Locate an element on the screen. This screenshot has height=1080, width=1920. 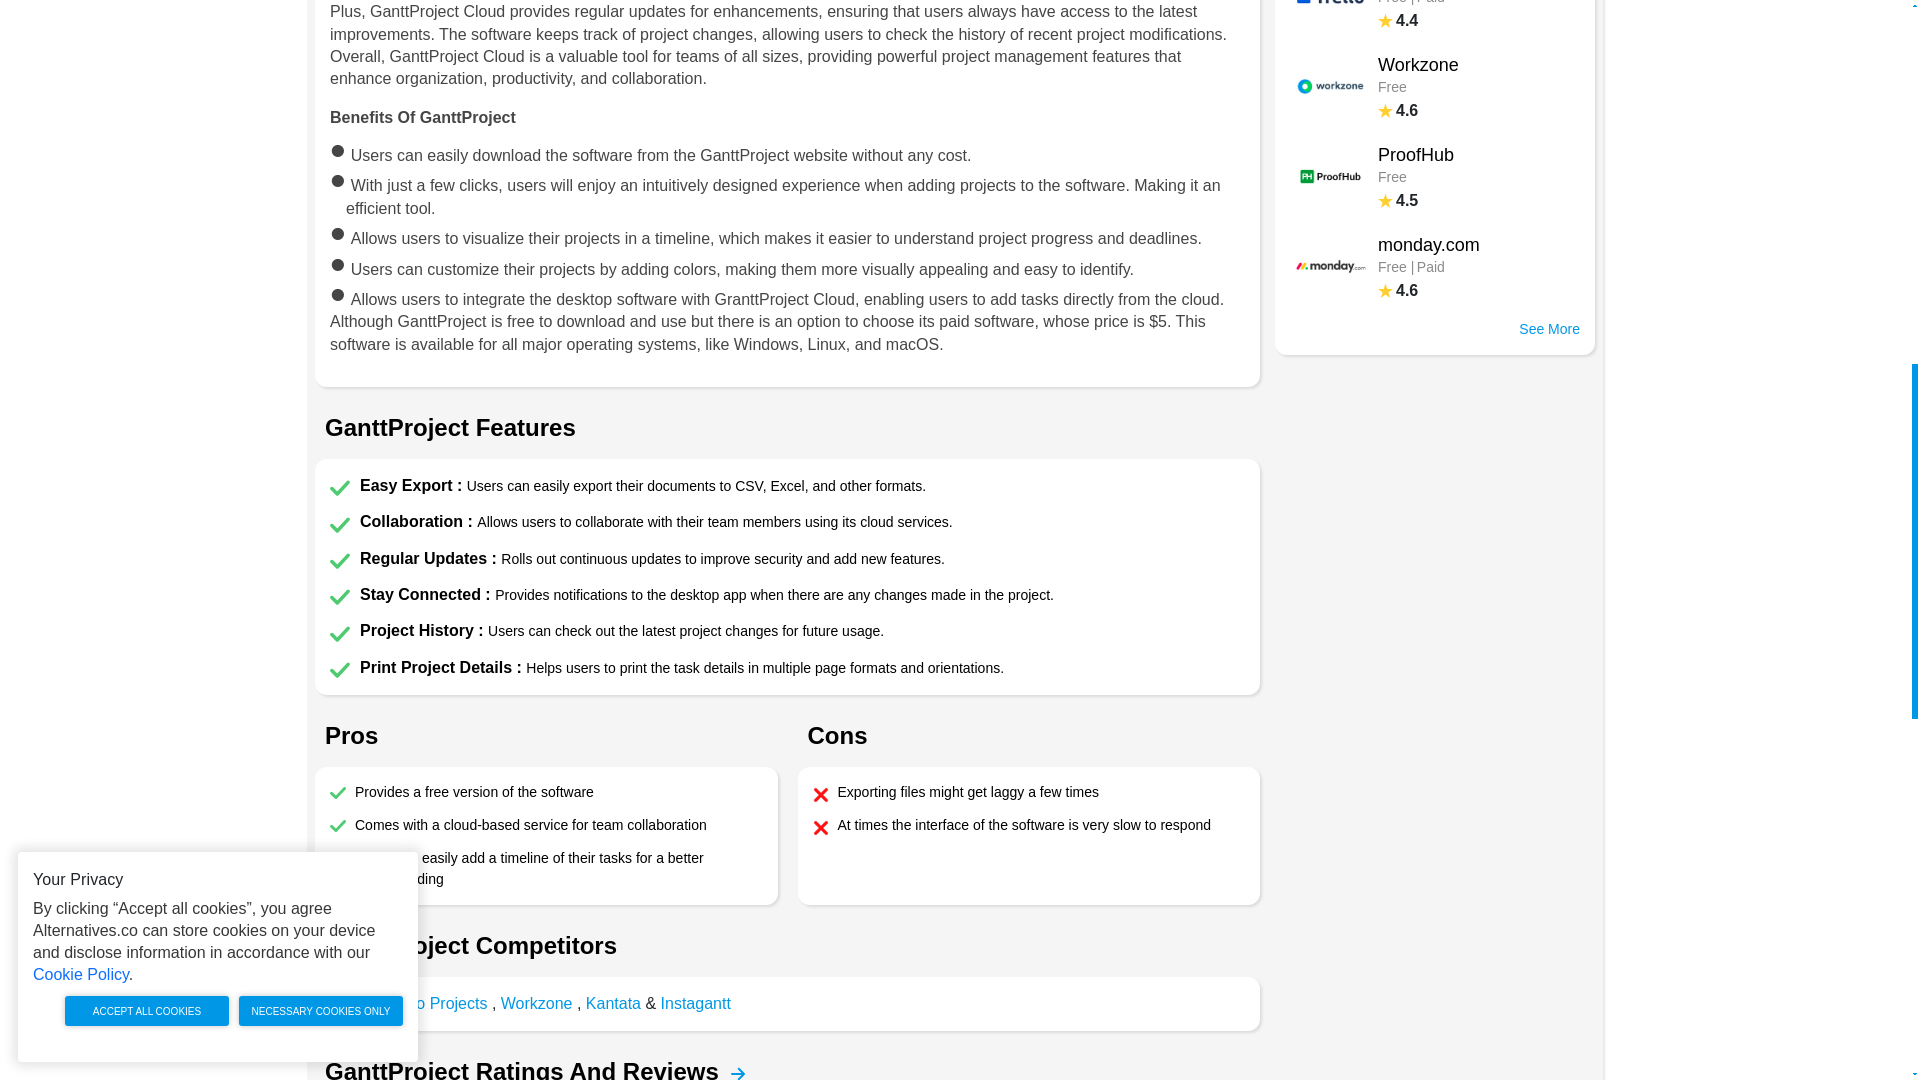
GanttProject Features is located at coordinates (1435, 86).